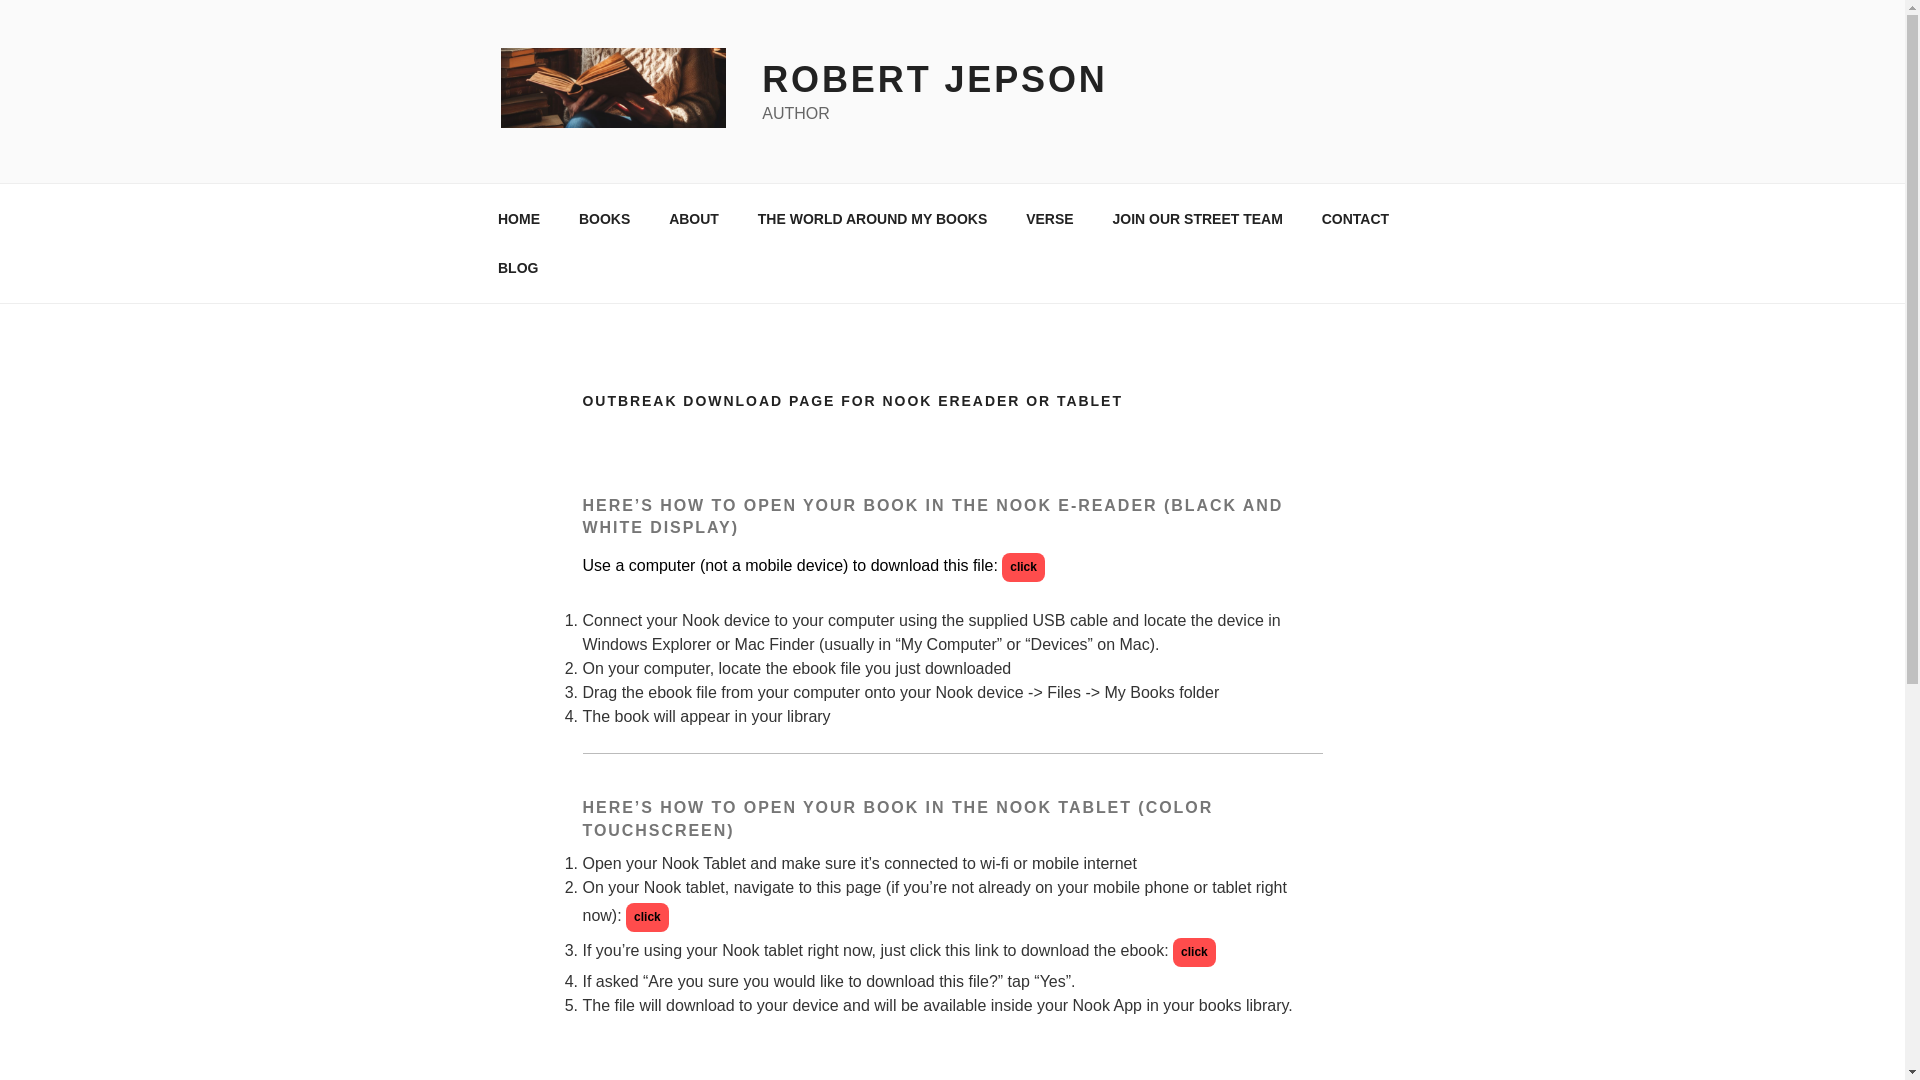 The width and height of the screenshot is (1920, 1080). I want to click on JOIN OUR STREET TEAM, so click(1196, 218).